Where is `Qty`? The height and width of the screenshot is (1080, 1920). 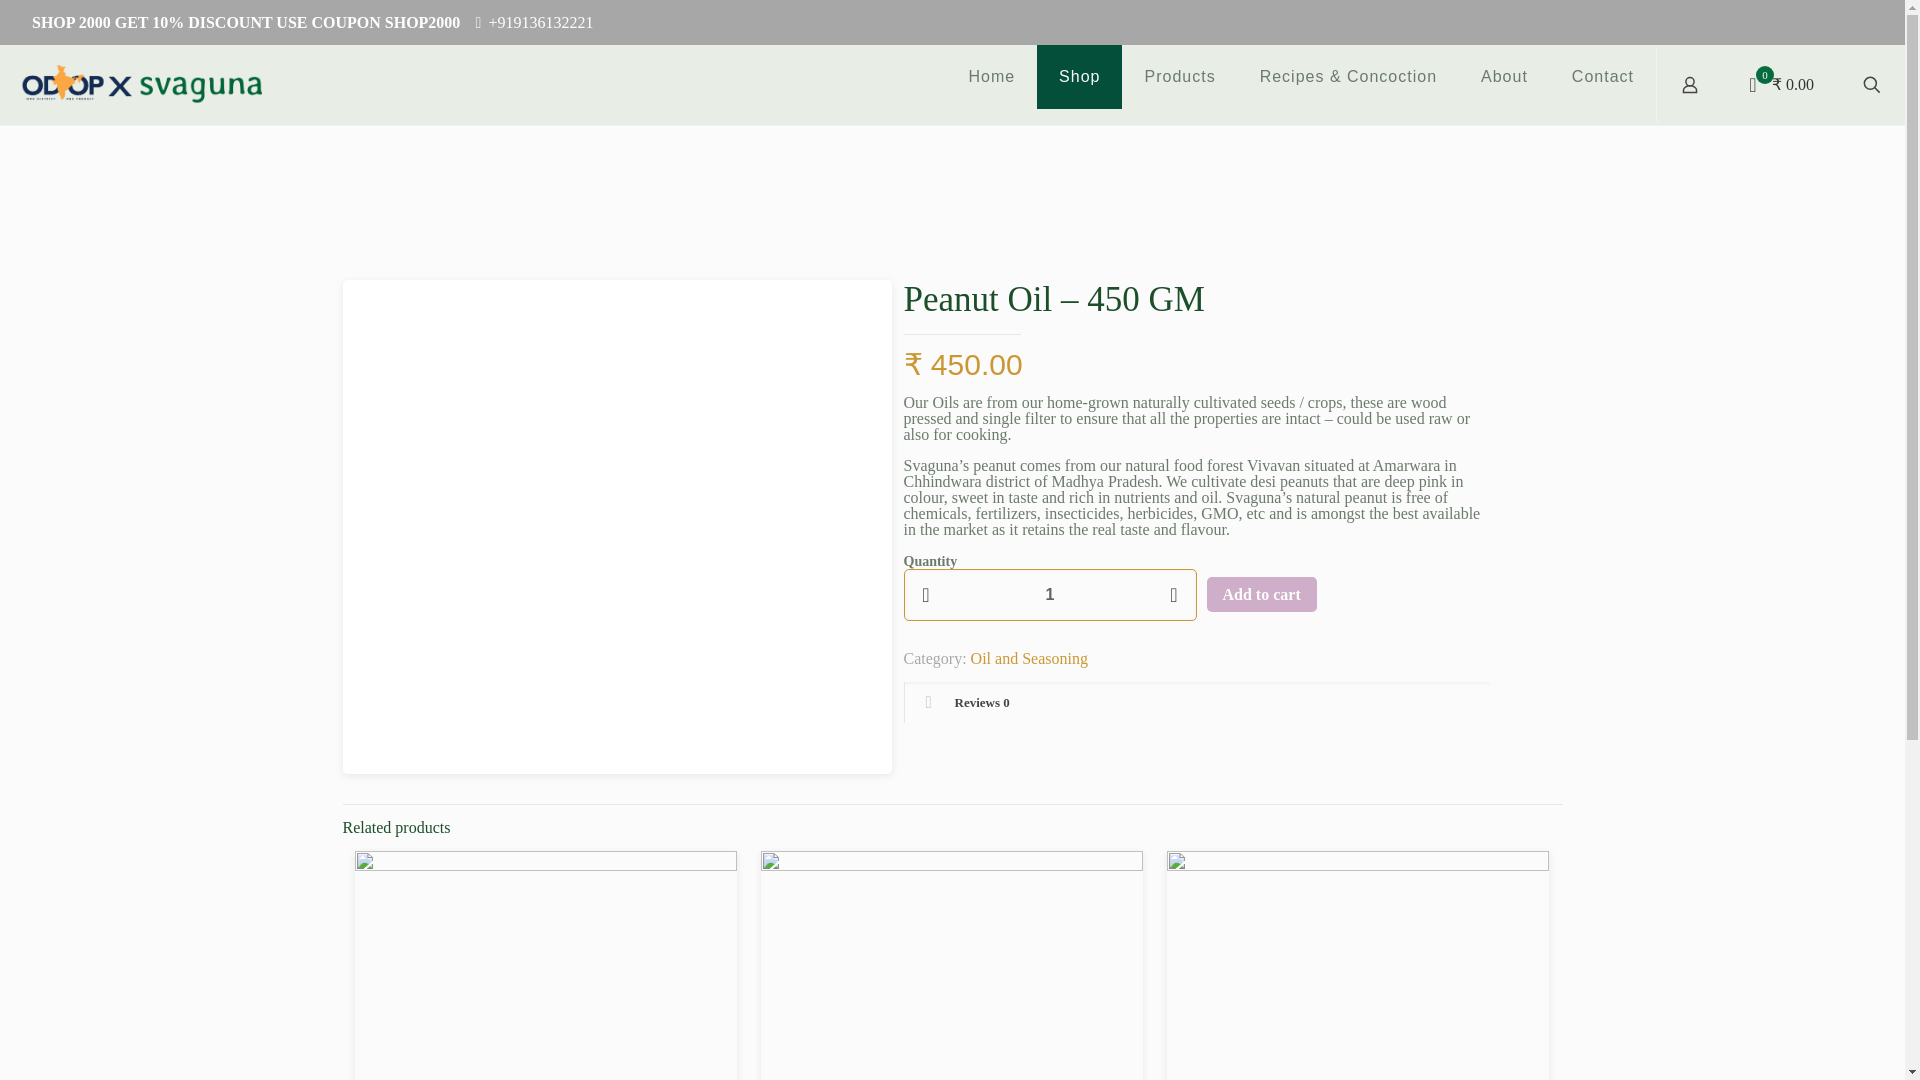 Qty is located at coordinates (1050, 595).